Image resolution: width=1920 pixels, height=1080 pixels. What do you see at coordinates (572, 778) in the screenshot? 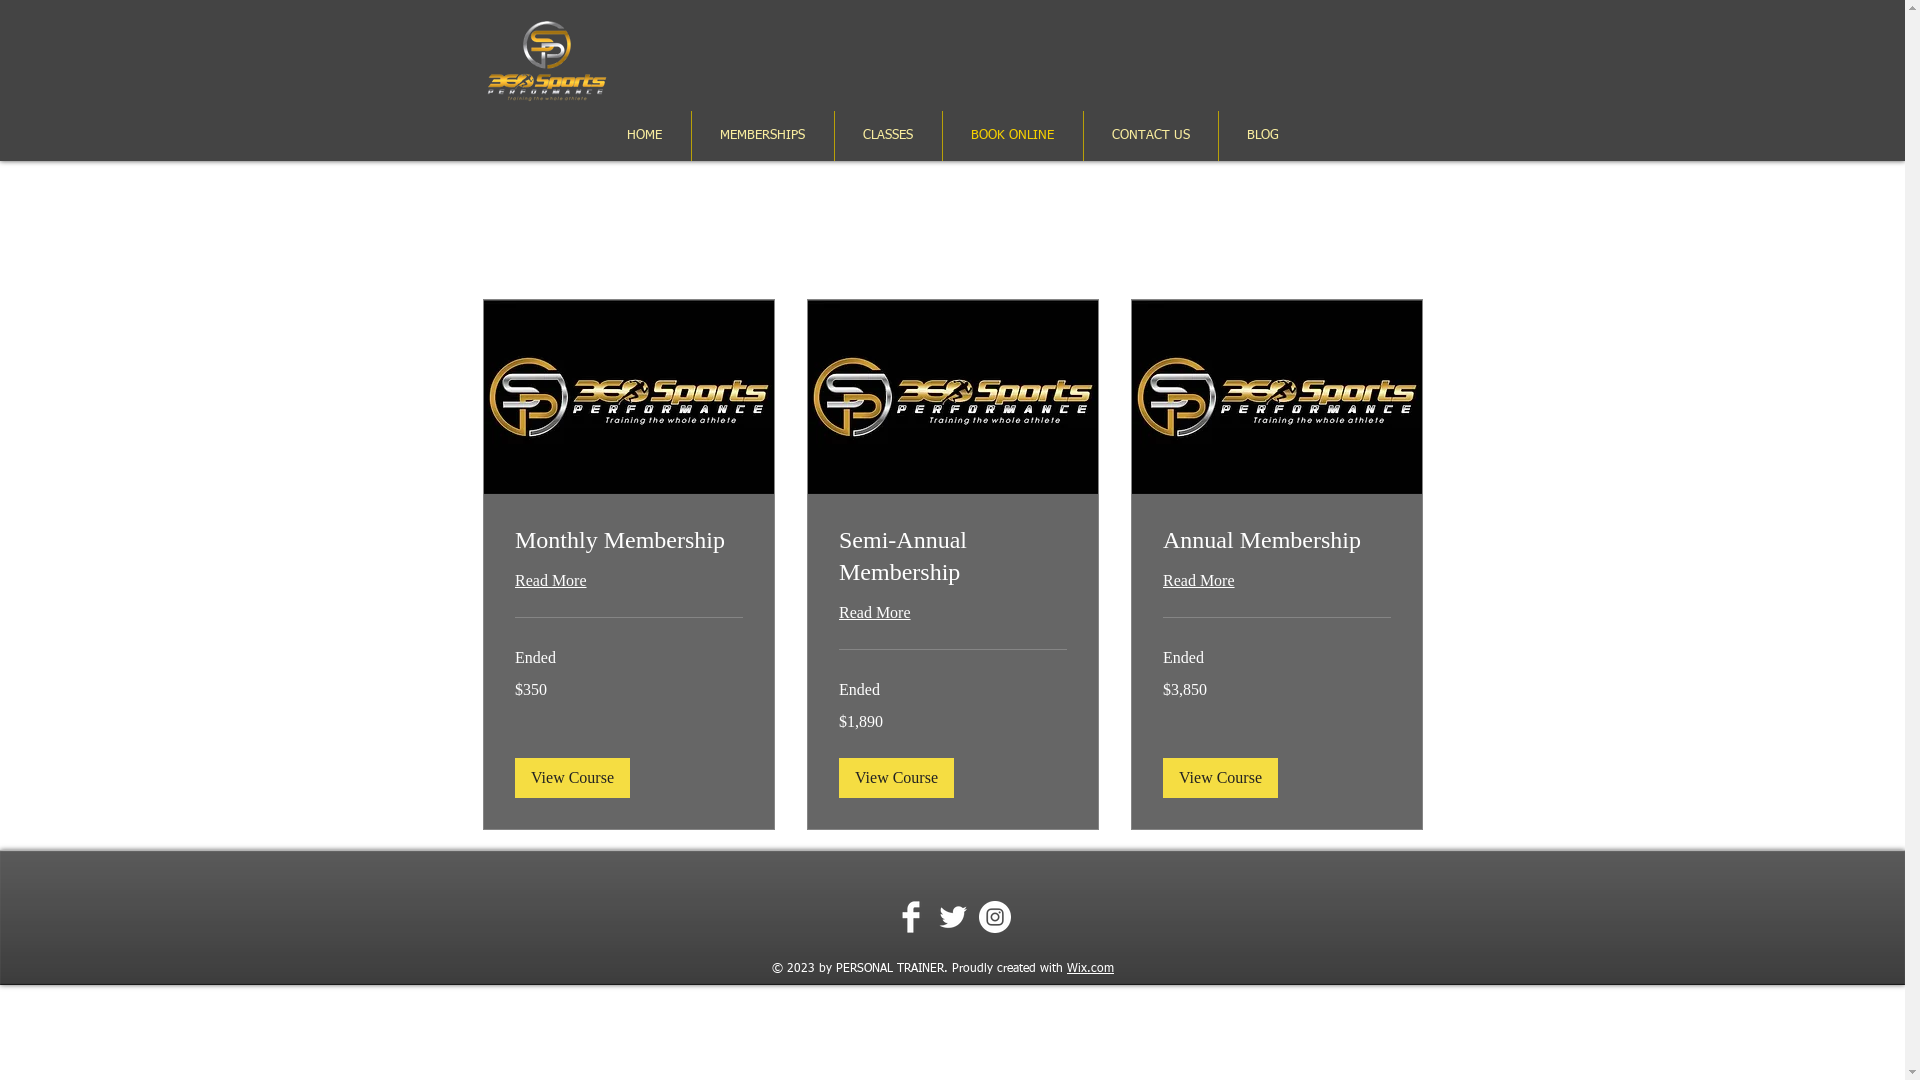
I see `View Course` at bounding box center [572, 778].